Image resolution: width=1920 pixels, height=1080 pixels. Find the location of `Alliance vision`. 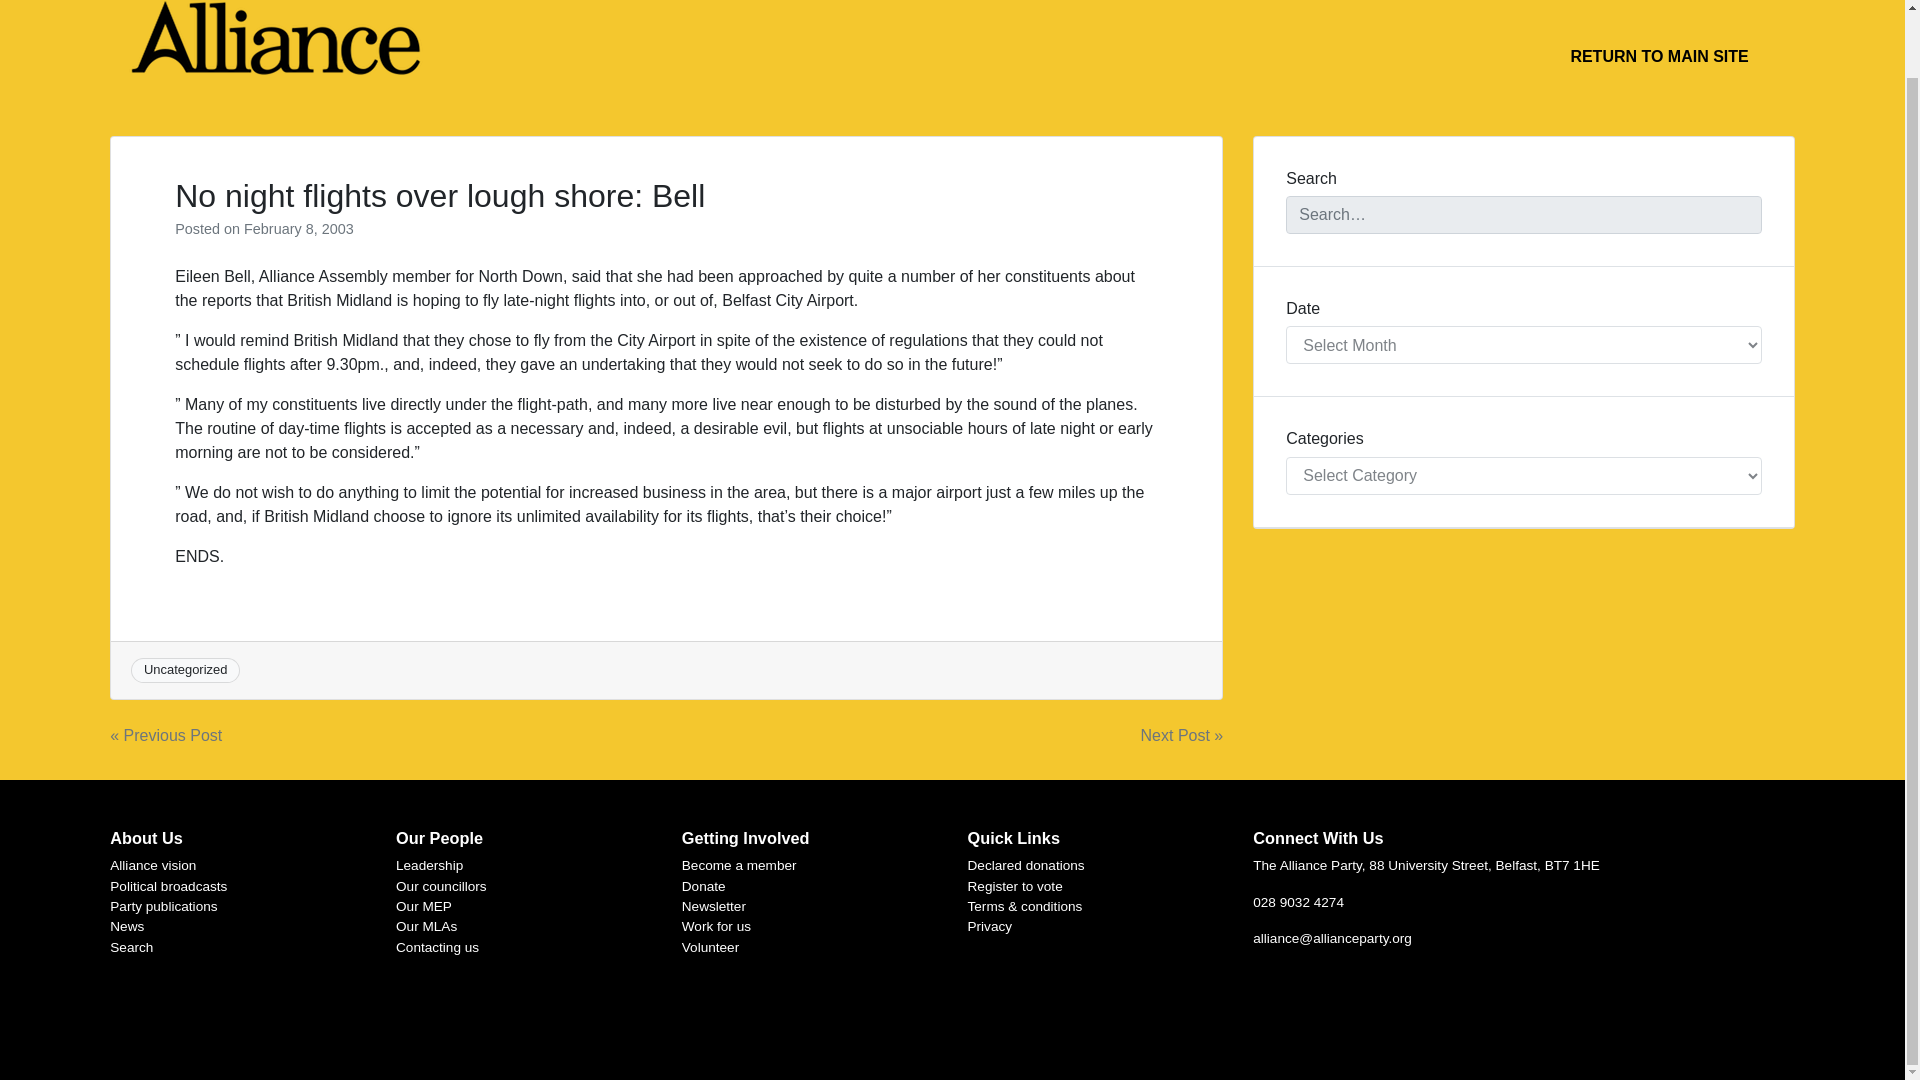

Alliance vision is located at coordinates (152, 864).